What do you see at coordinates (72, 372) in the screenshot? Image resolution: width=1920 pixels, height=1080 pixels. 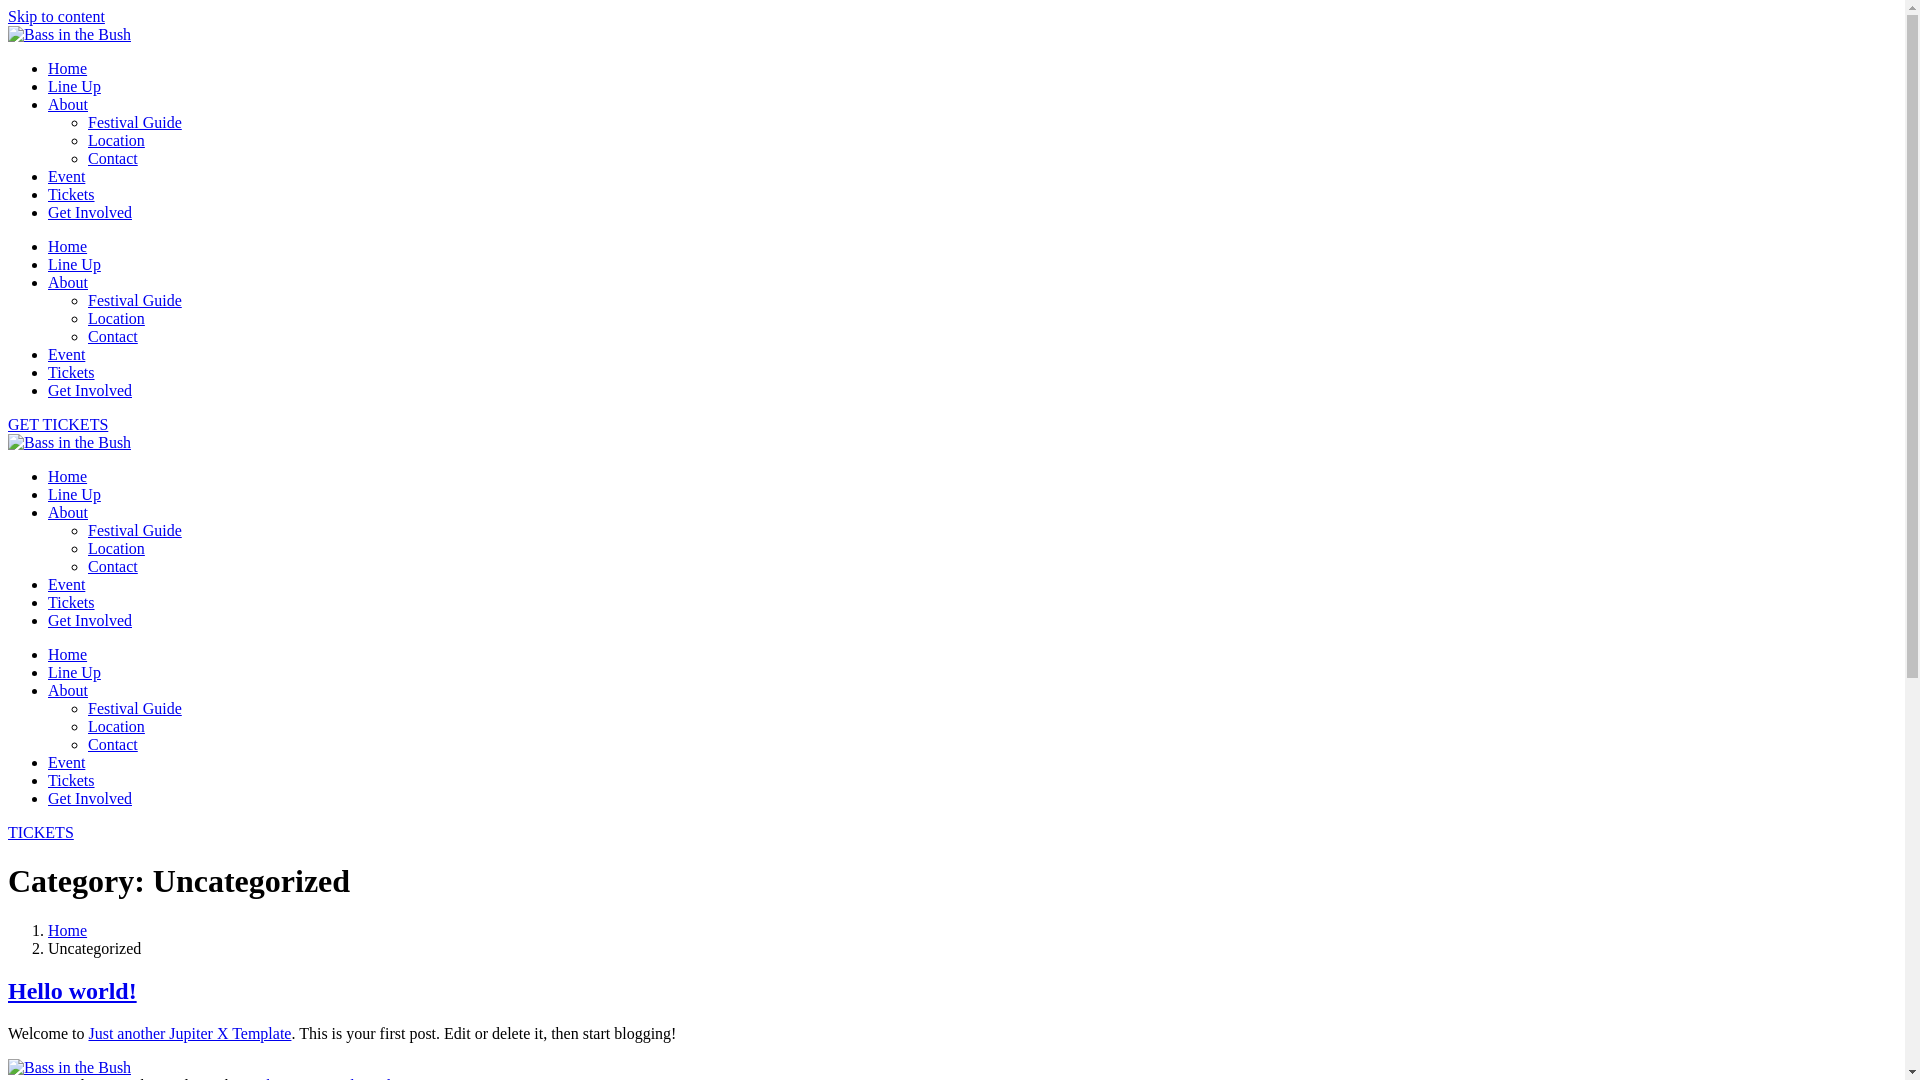 I see `Tickets` at bounding box center [72, 372].